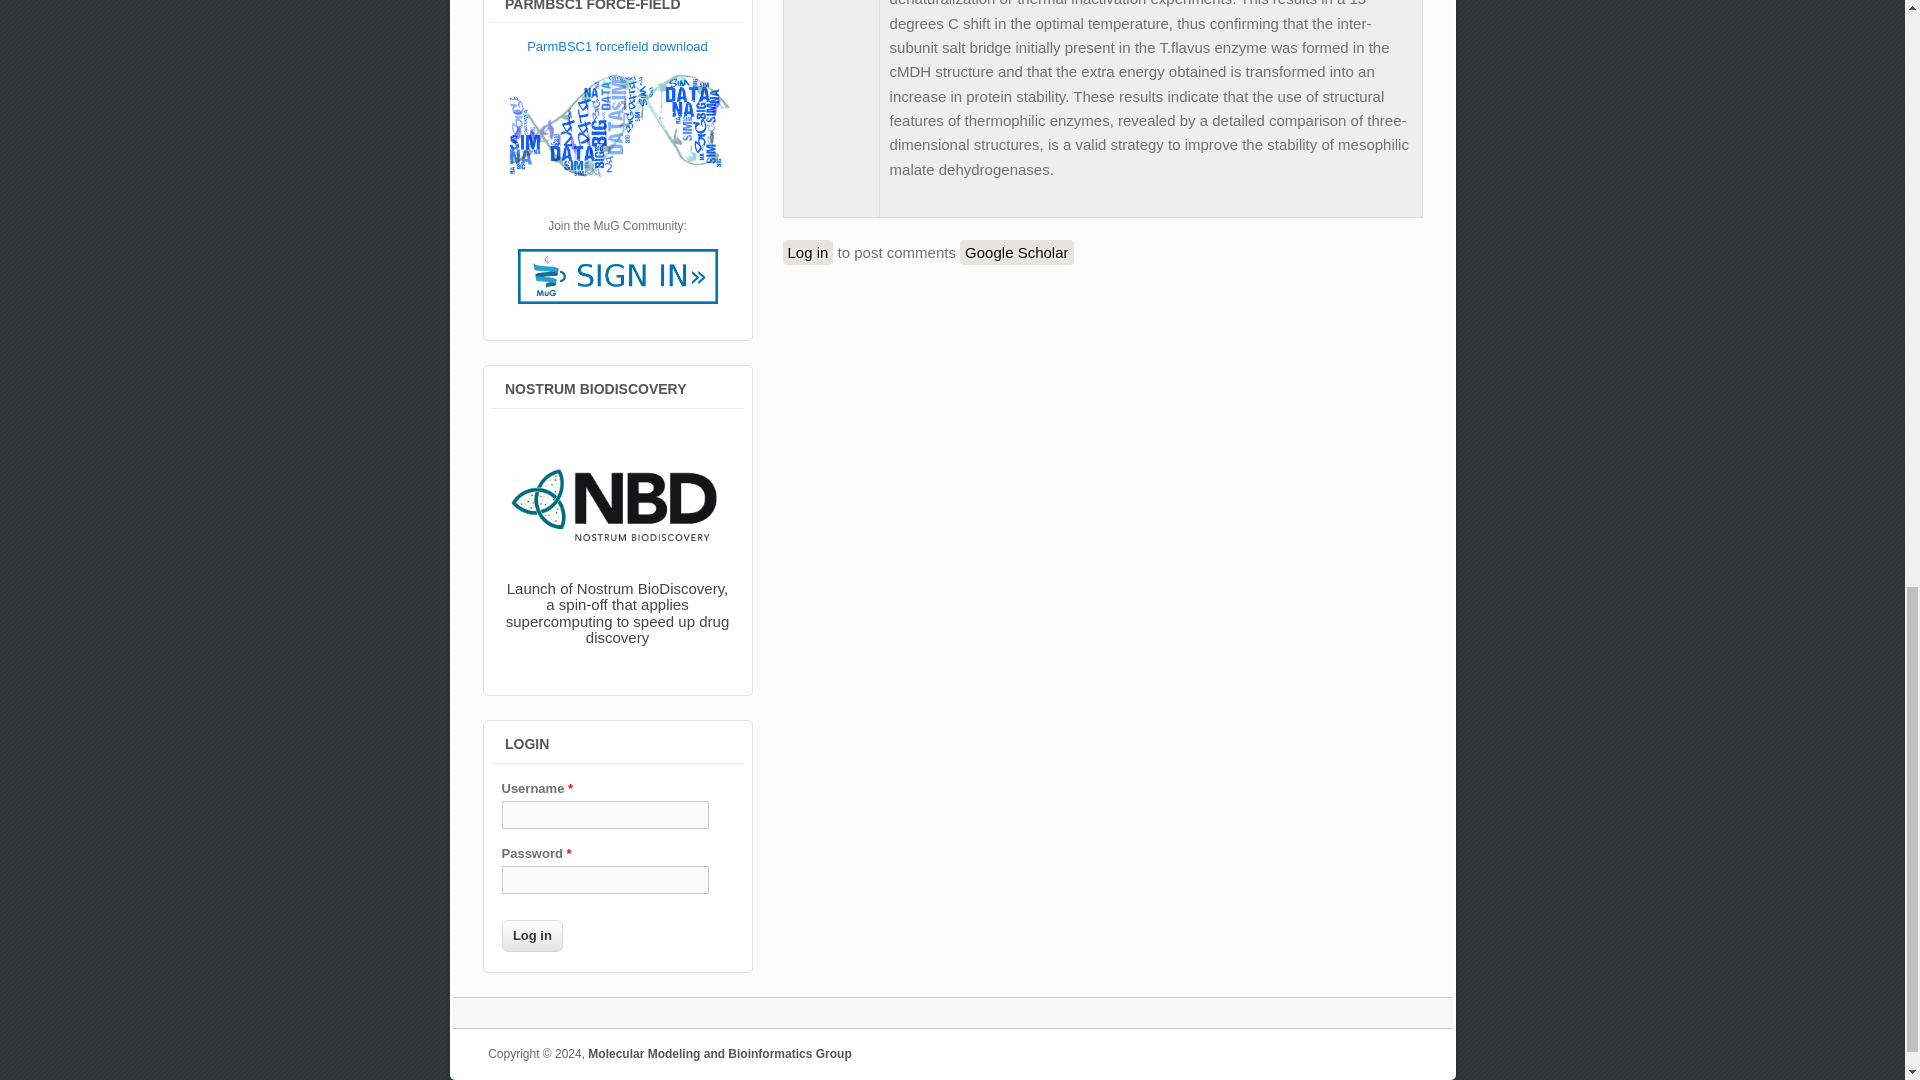 Image resolution: width=1920 pixels, height=1080 pixels. I want to click on Nostrum Biodiscovery, so click(618, 541).